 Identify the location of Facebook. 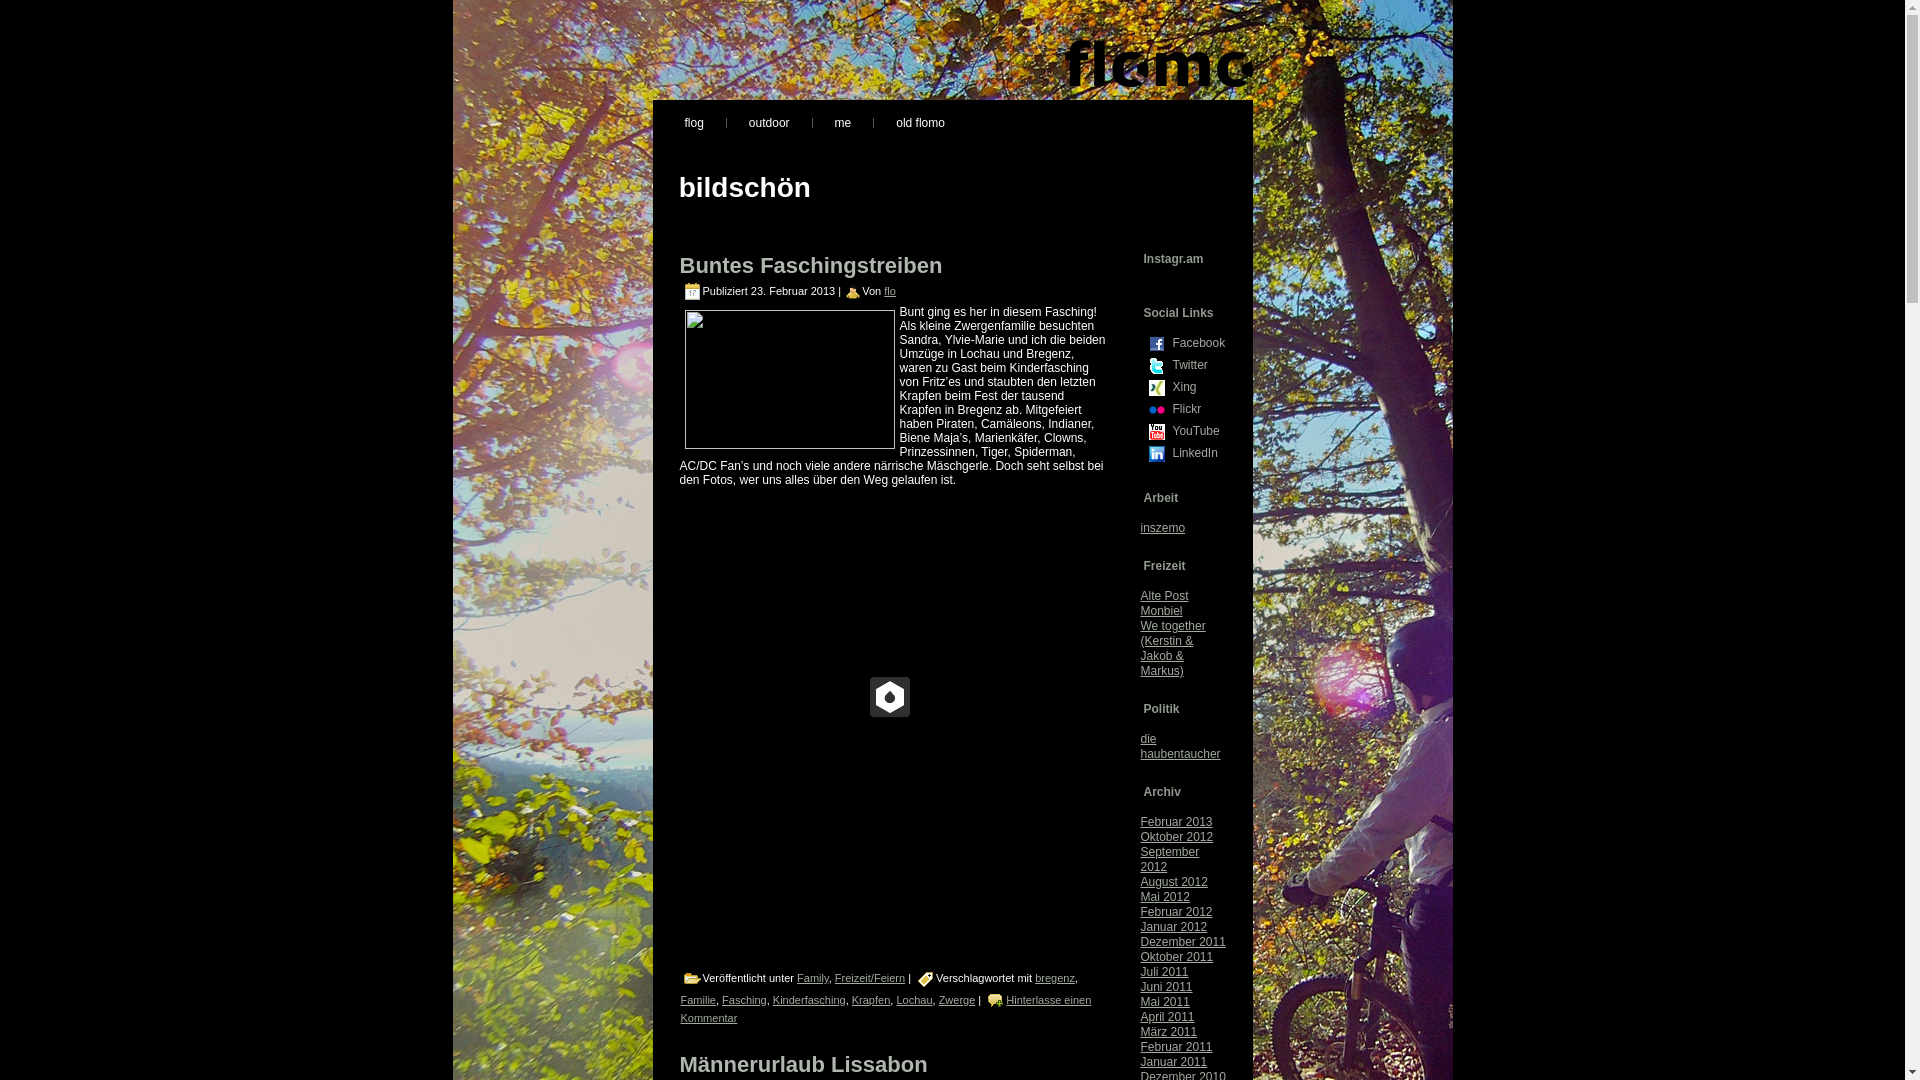
(1156, 344).